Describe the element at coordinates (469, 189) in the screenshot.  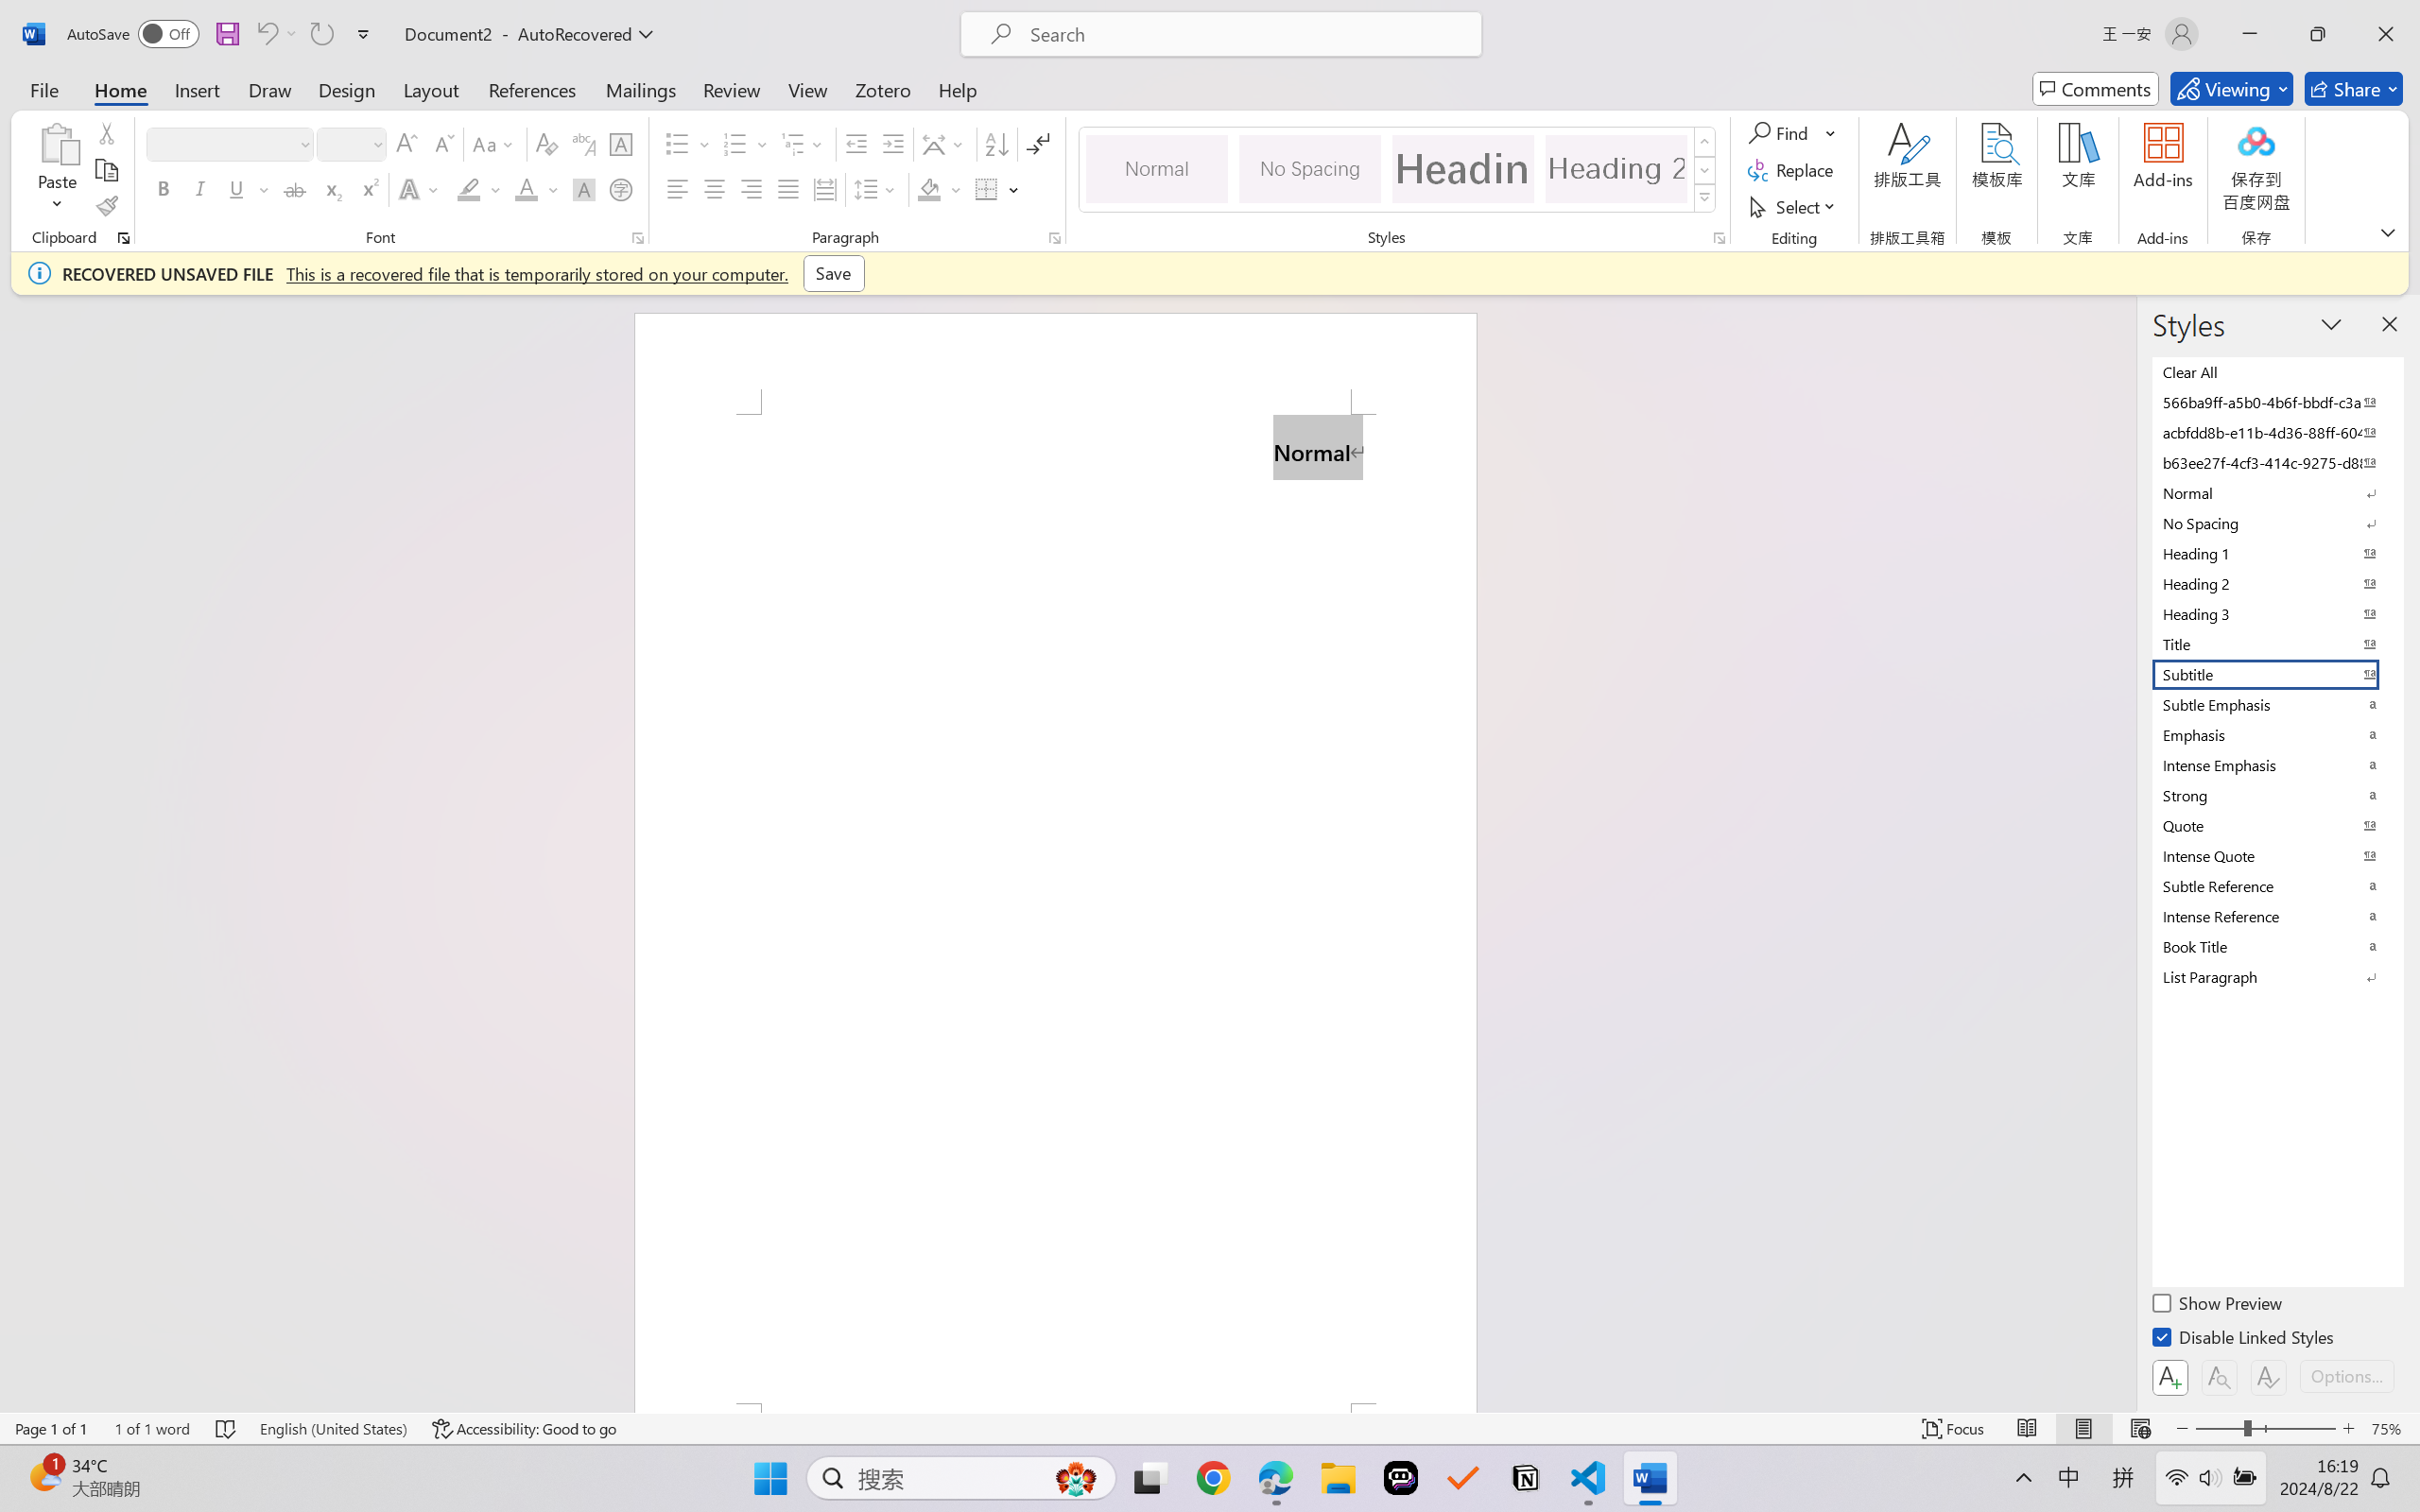
I see `Text Highlight Color Yellow` at that location.